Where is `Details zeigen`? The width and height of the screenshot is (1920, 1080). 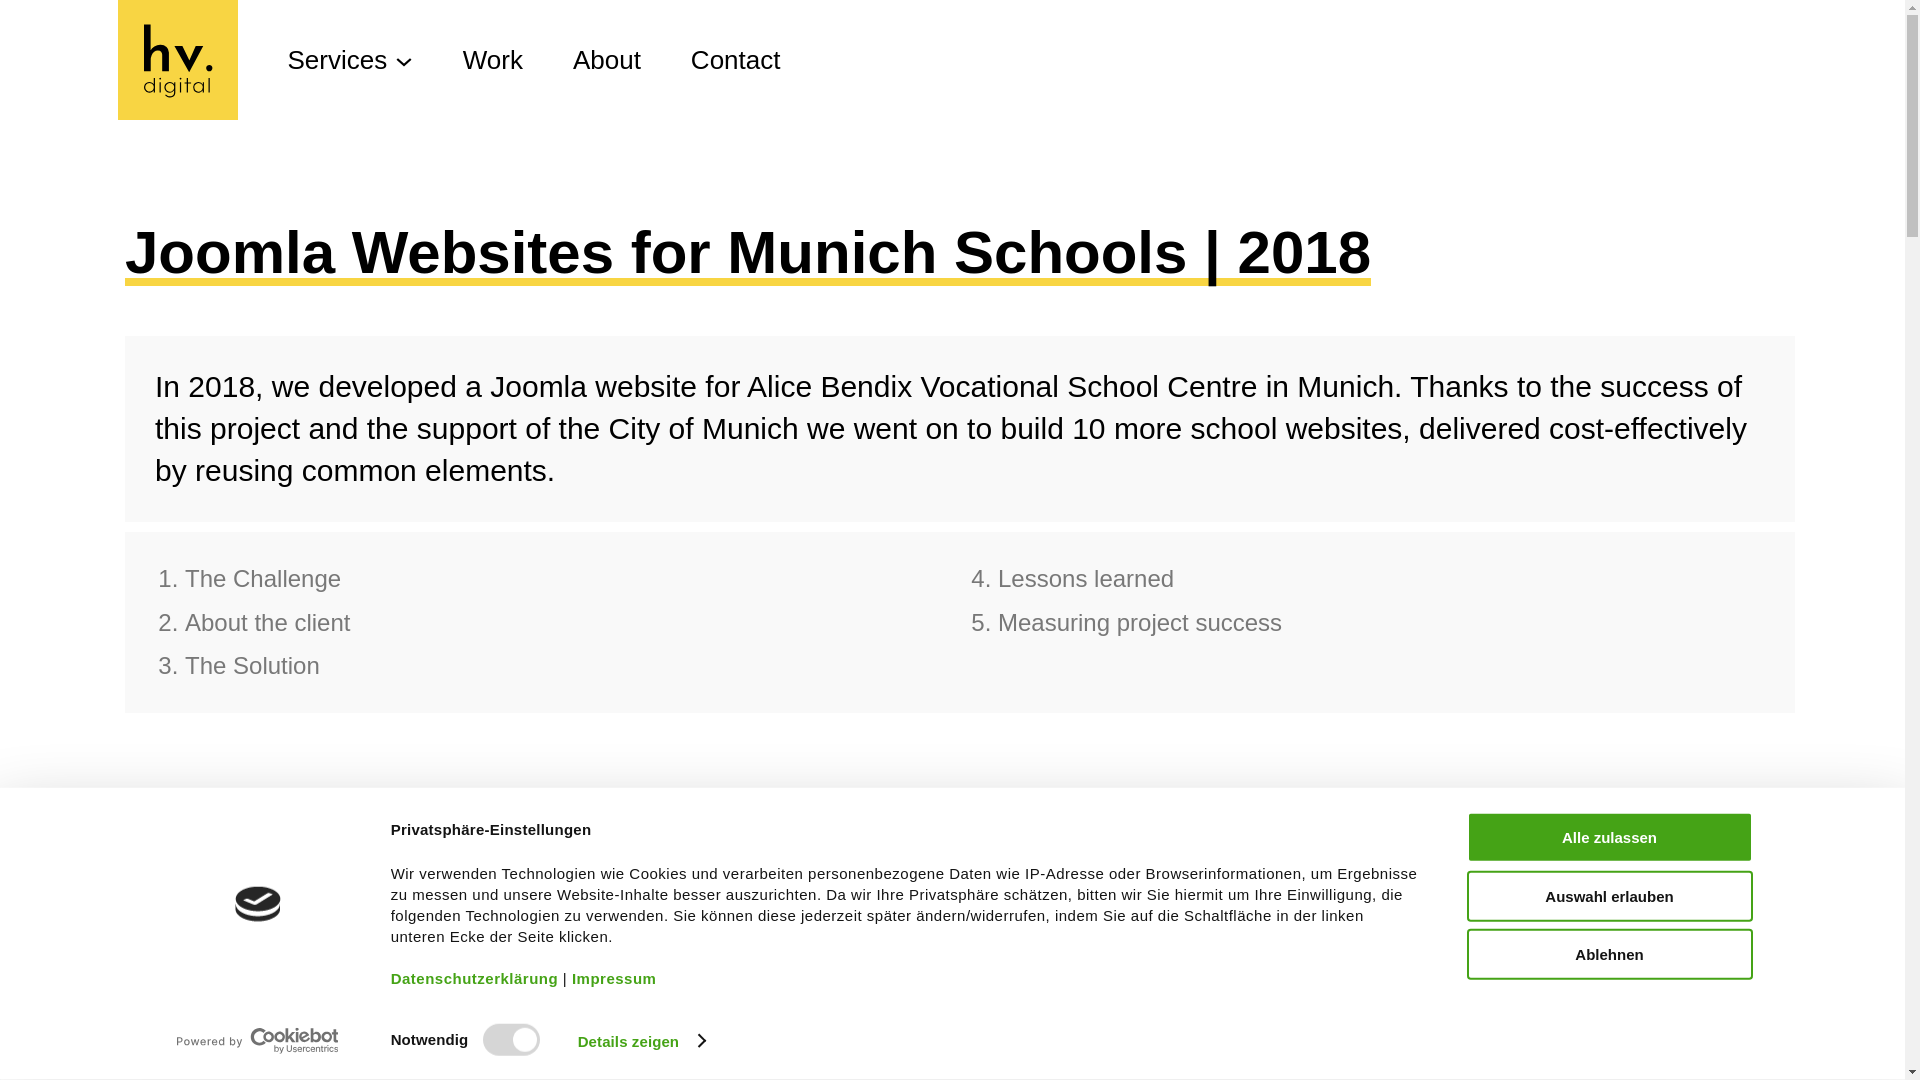
Details zeigen is located at coordinates (640, 1041).